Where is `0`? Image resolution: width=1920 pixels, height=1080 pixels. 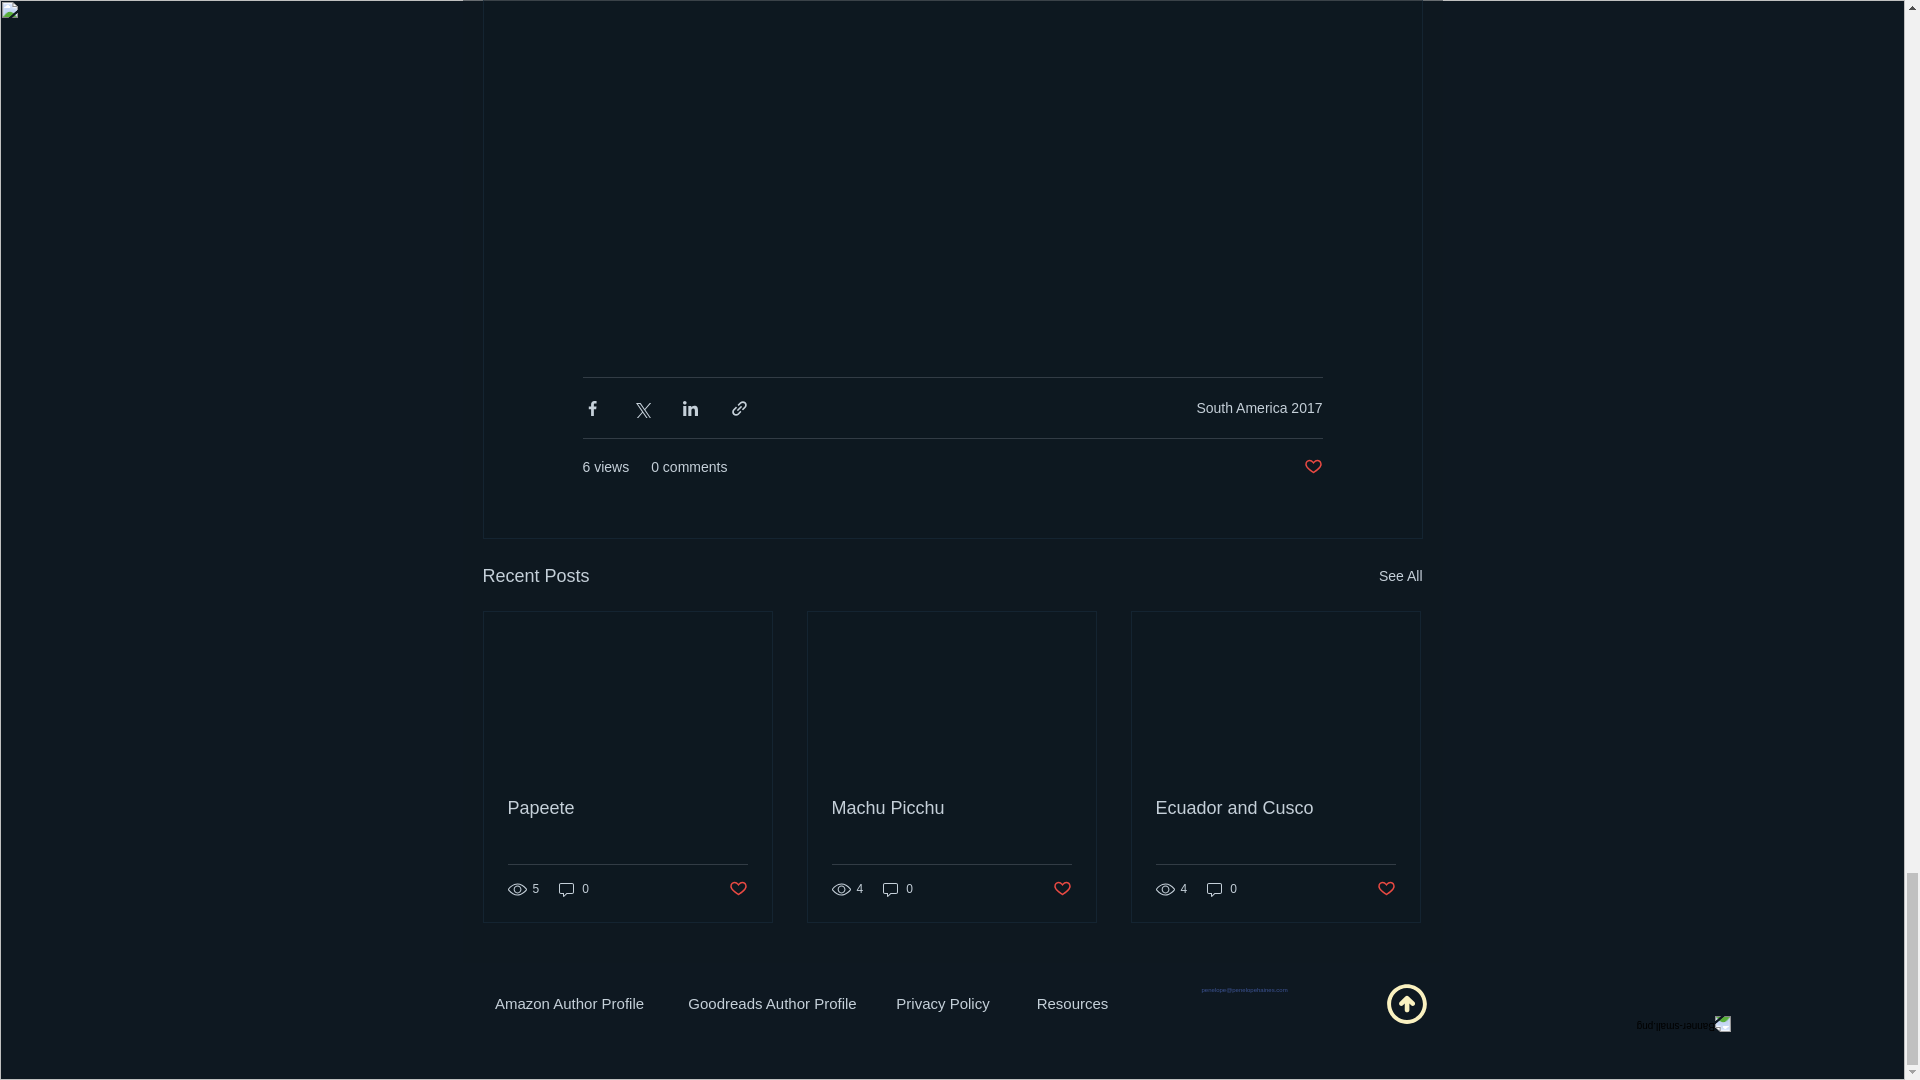
0 is located at coordinates (898, 889).